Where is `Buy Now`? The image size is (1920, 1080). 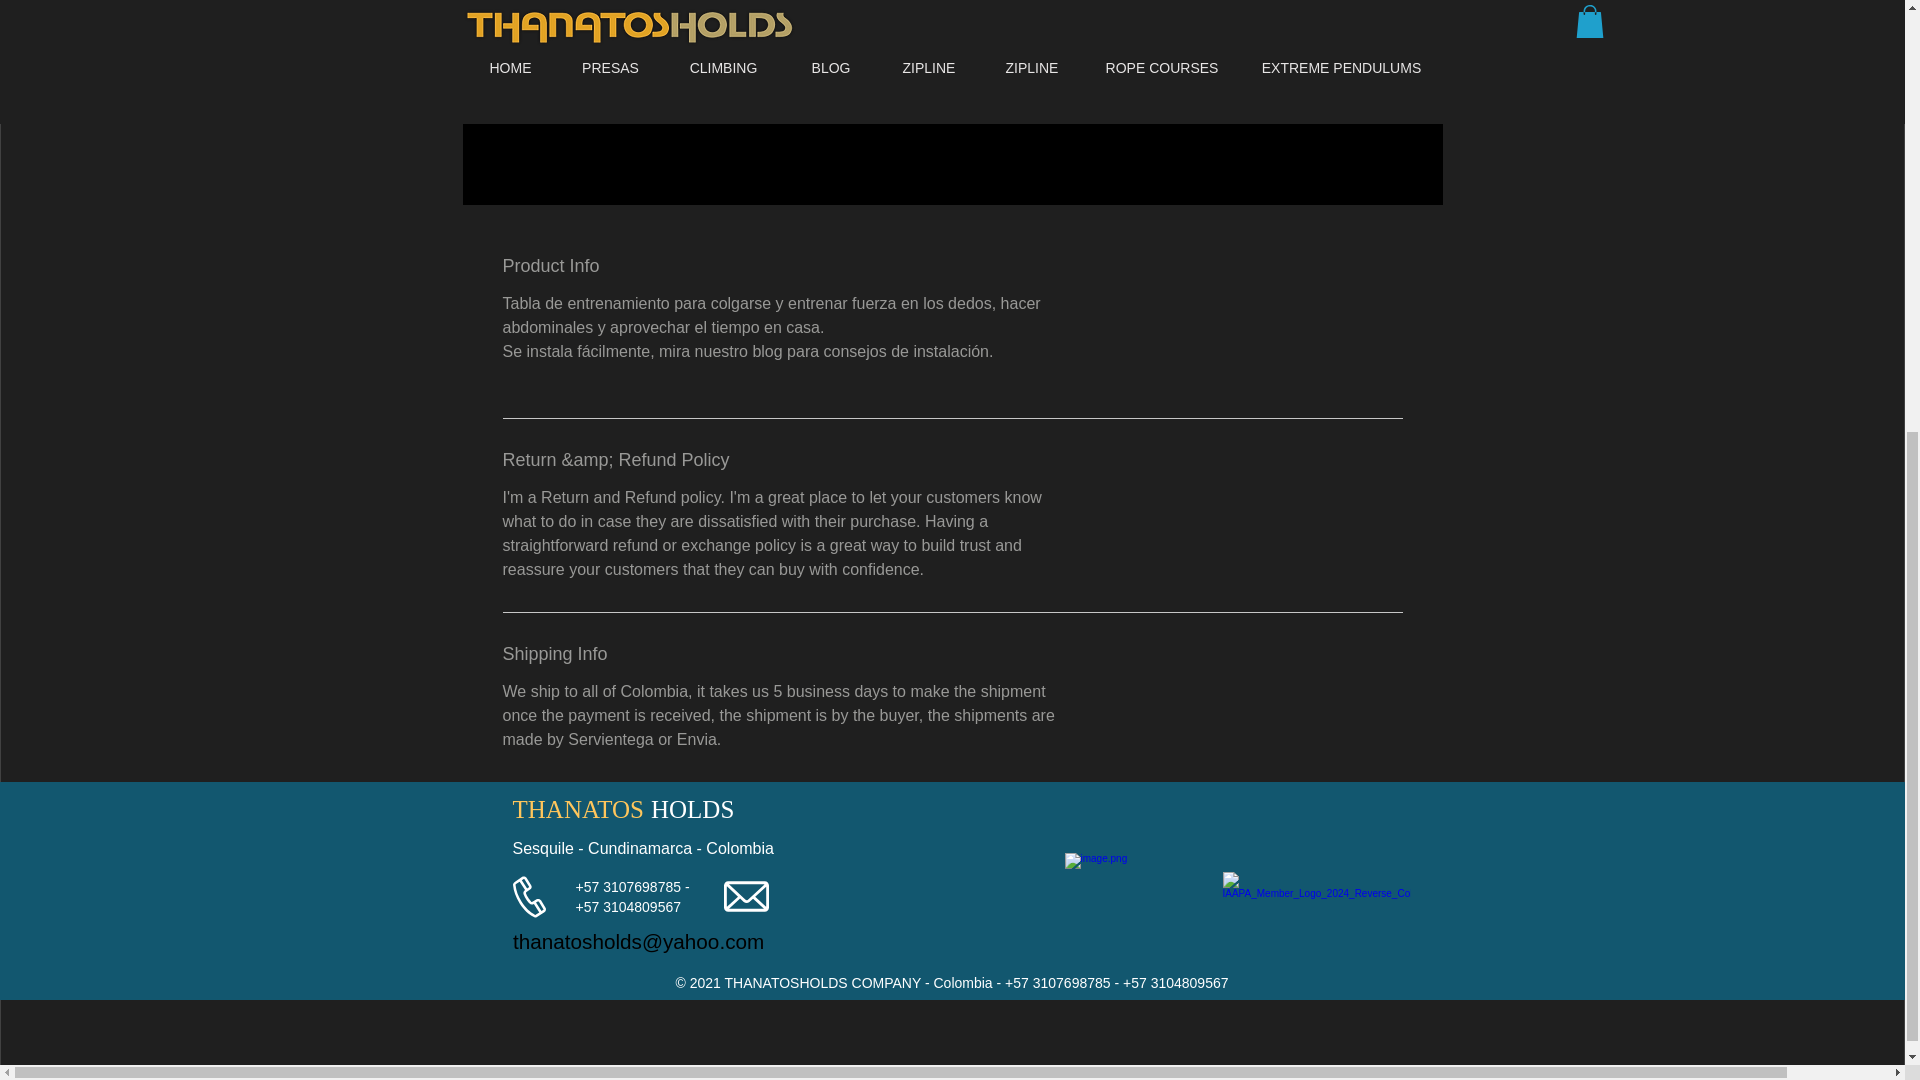 Buy Now is located at coordinates (1261, 80).